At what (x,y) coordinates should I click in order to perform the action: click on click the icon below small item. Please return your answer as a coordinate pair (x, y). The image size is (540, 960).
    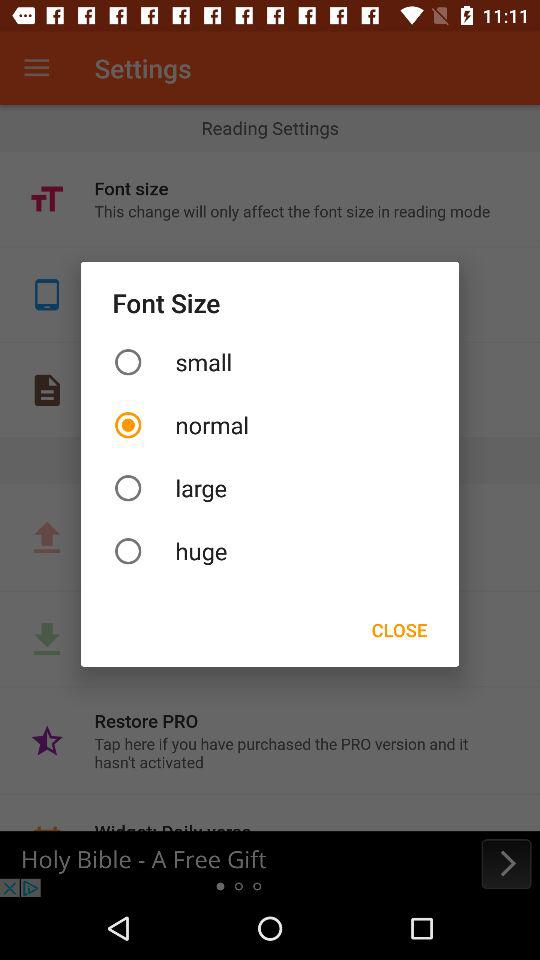
    Looking at the image, I should click on (270, 424).